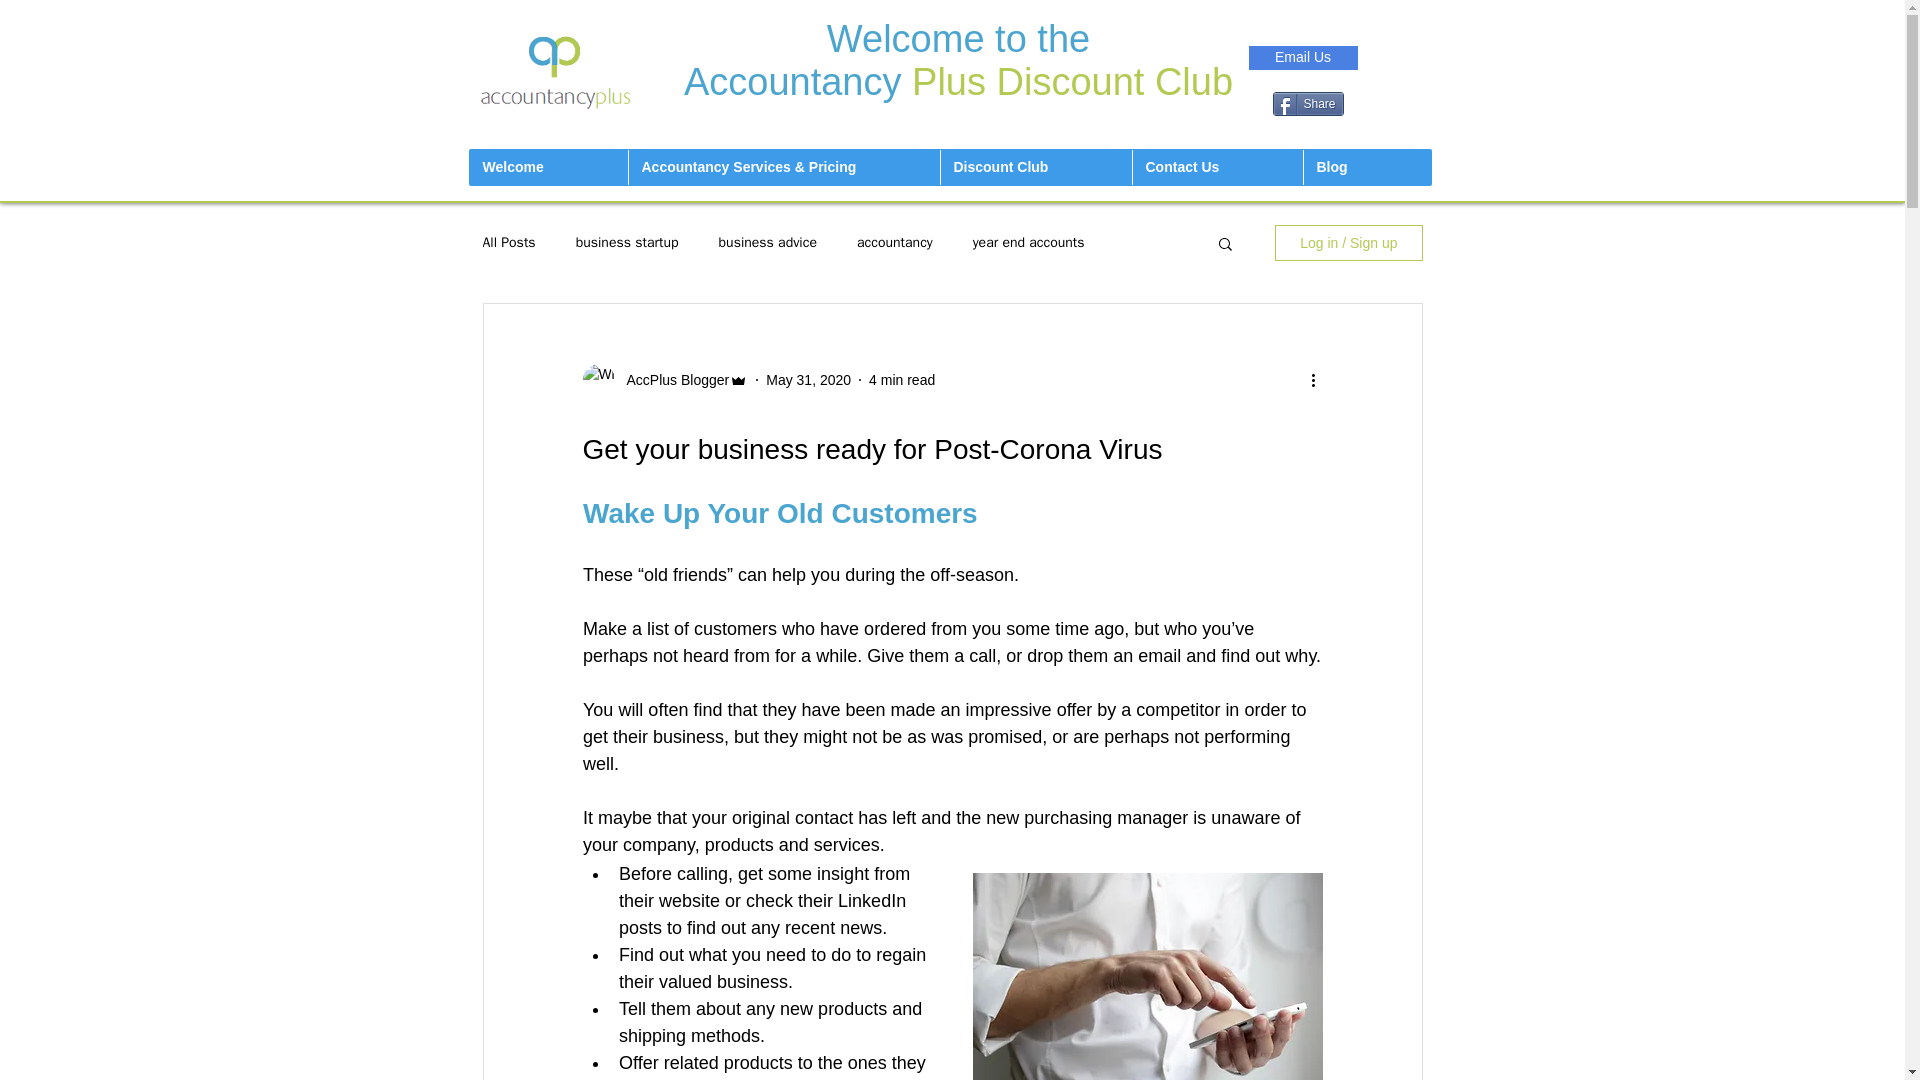 This screenshot has width=1920, height=1080. Describe the element at coordinates (548, 167) in the screenshot. I see `Welcome` at that location.